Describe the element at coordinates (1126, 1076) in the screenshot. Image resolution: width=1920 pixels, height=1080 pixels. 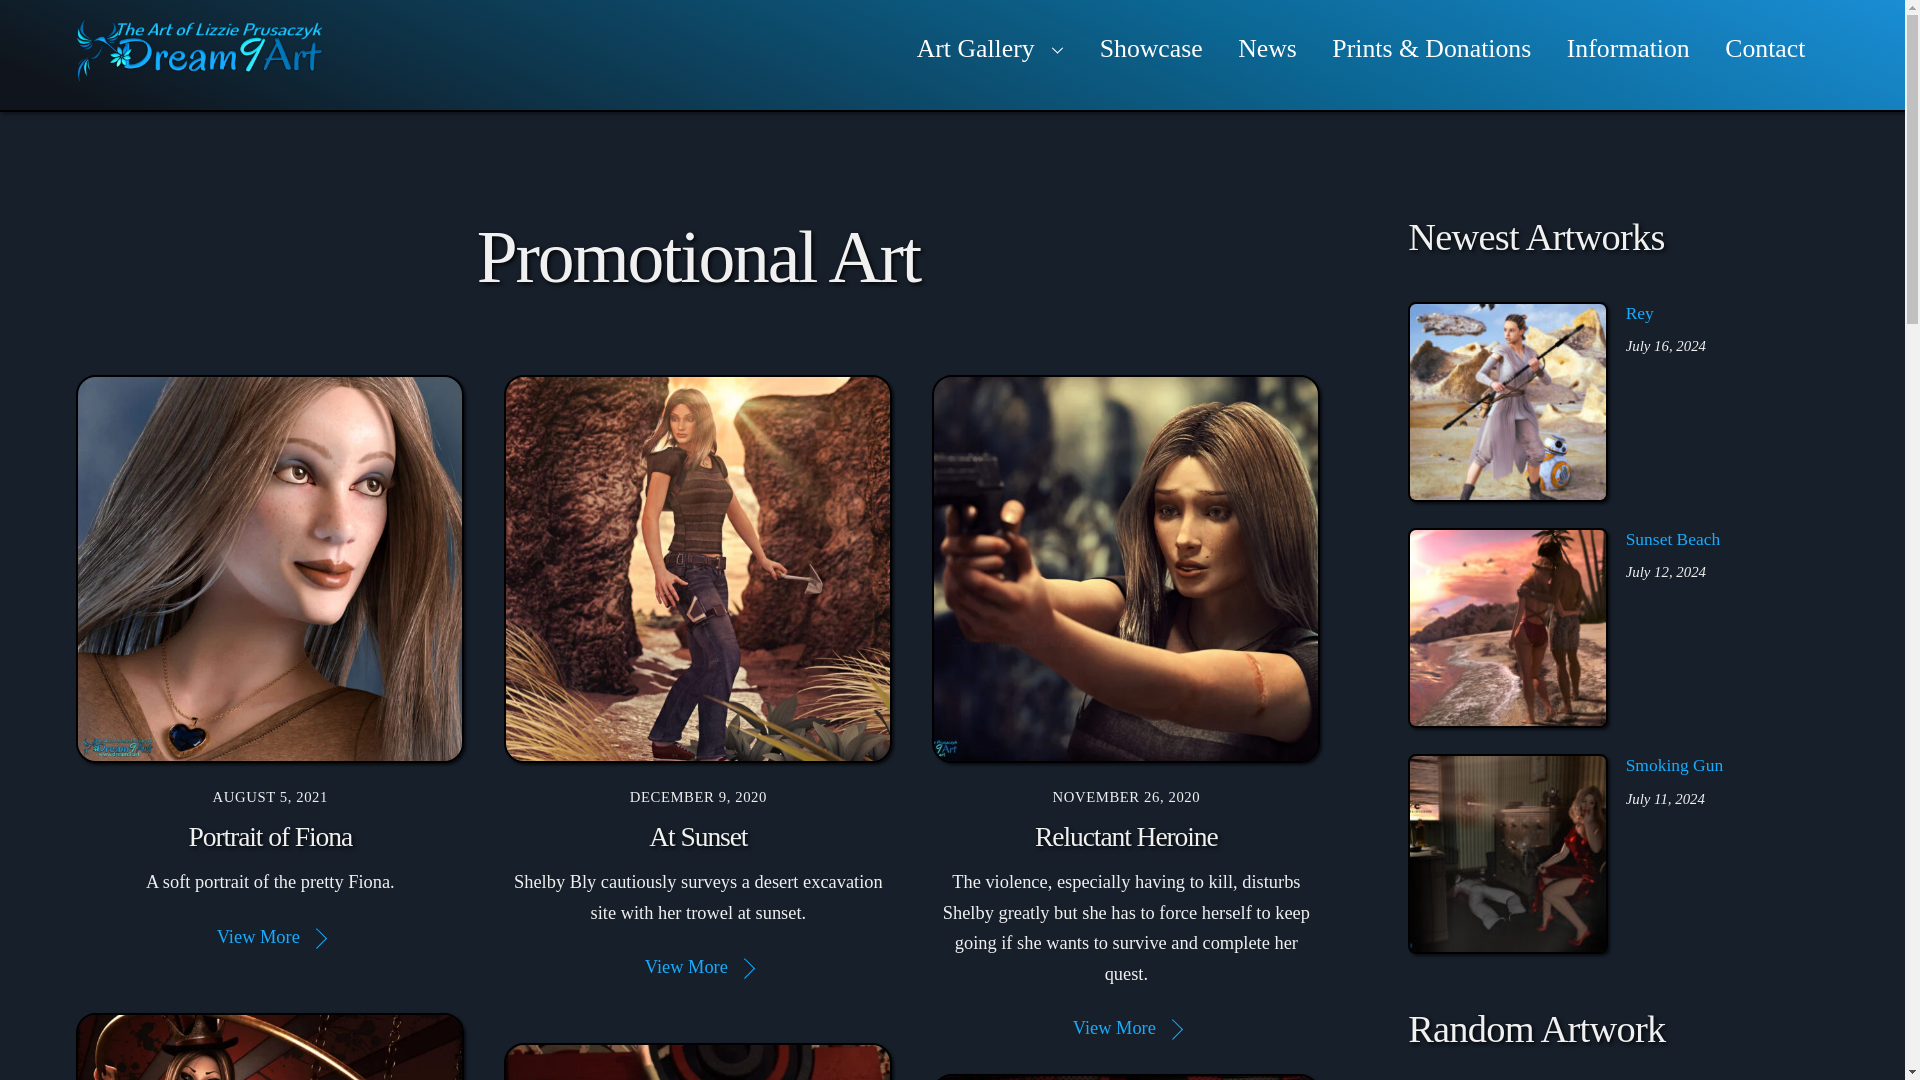
I see `Heart of Mischief` at that location.